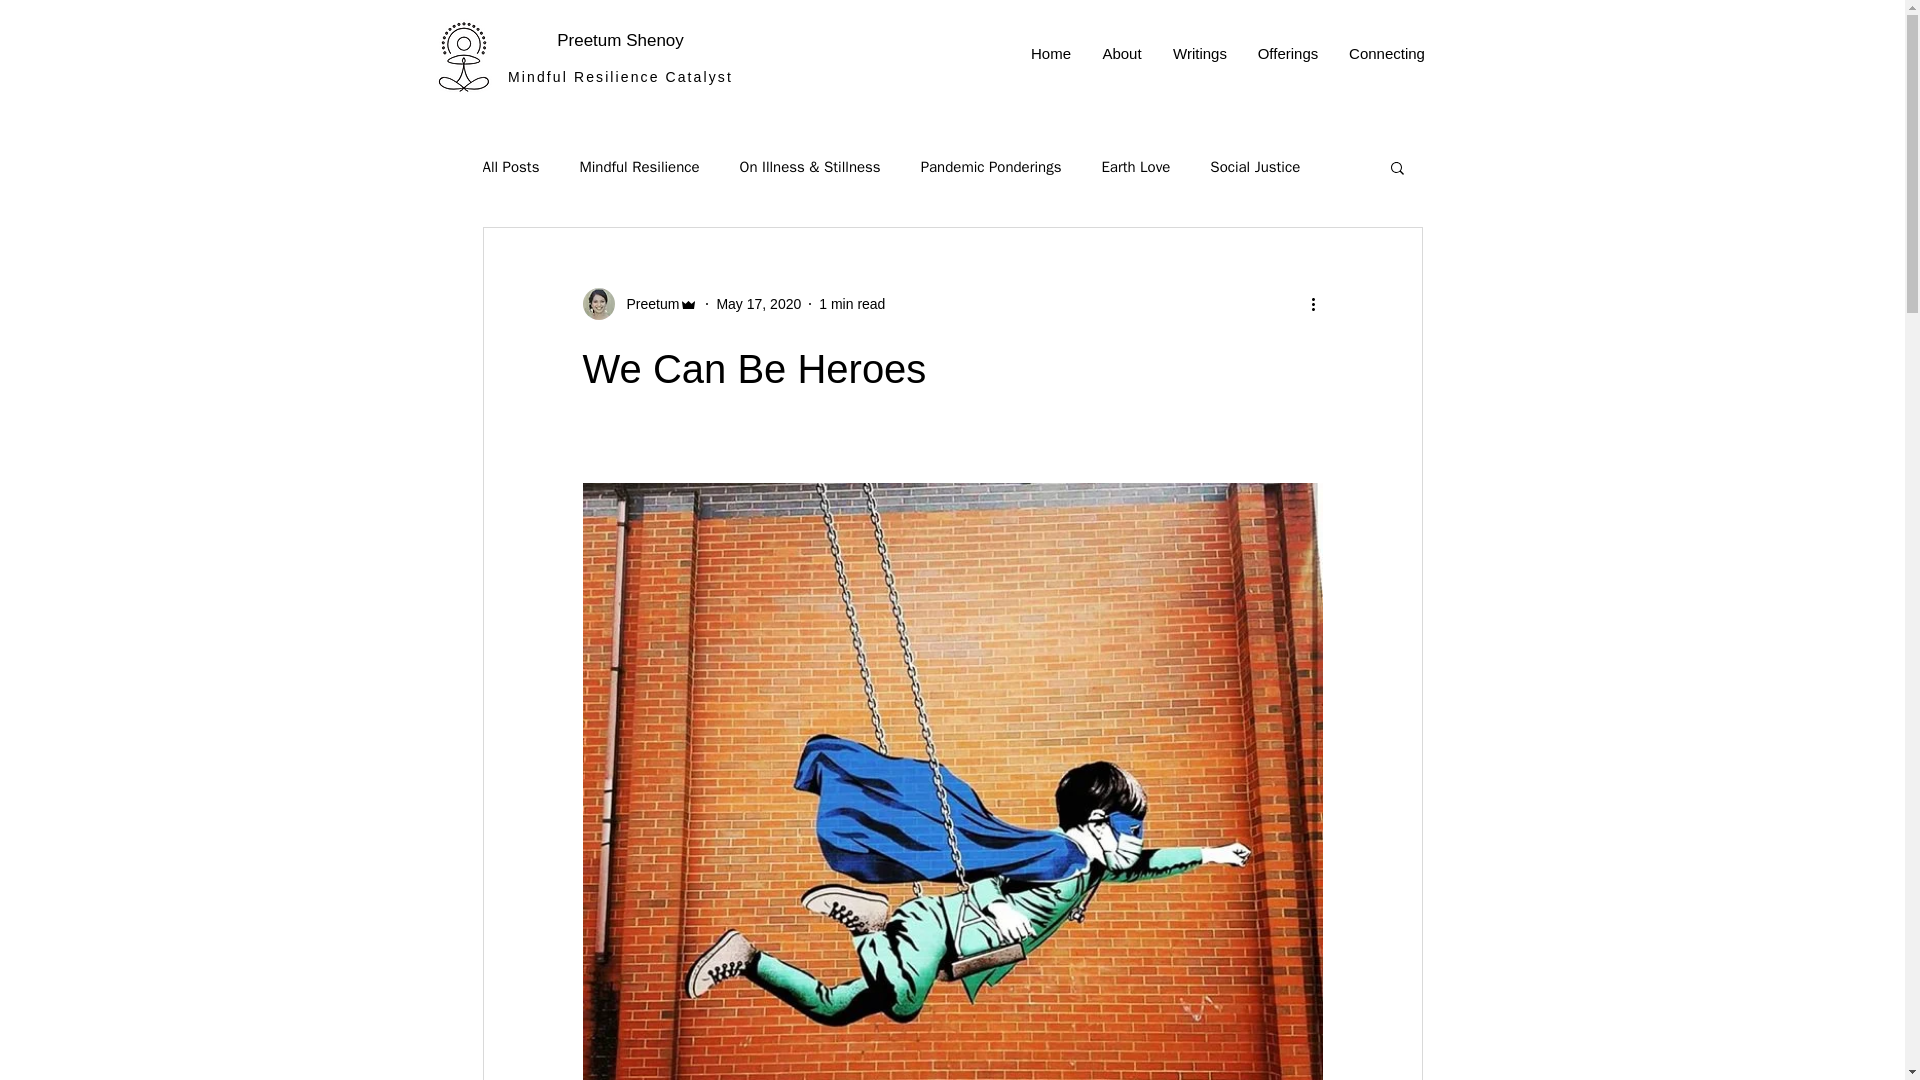  Describe the element at coordinates (852, 304) in the screenshot. I see `1 min read` at that location.